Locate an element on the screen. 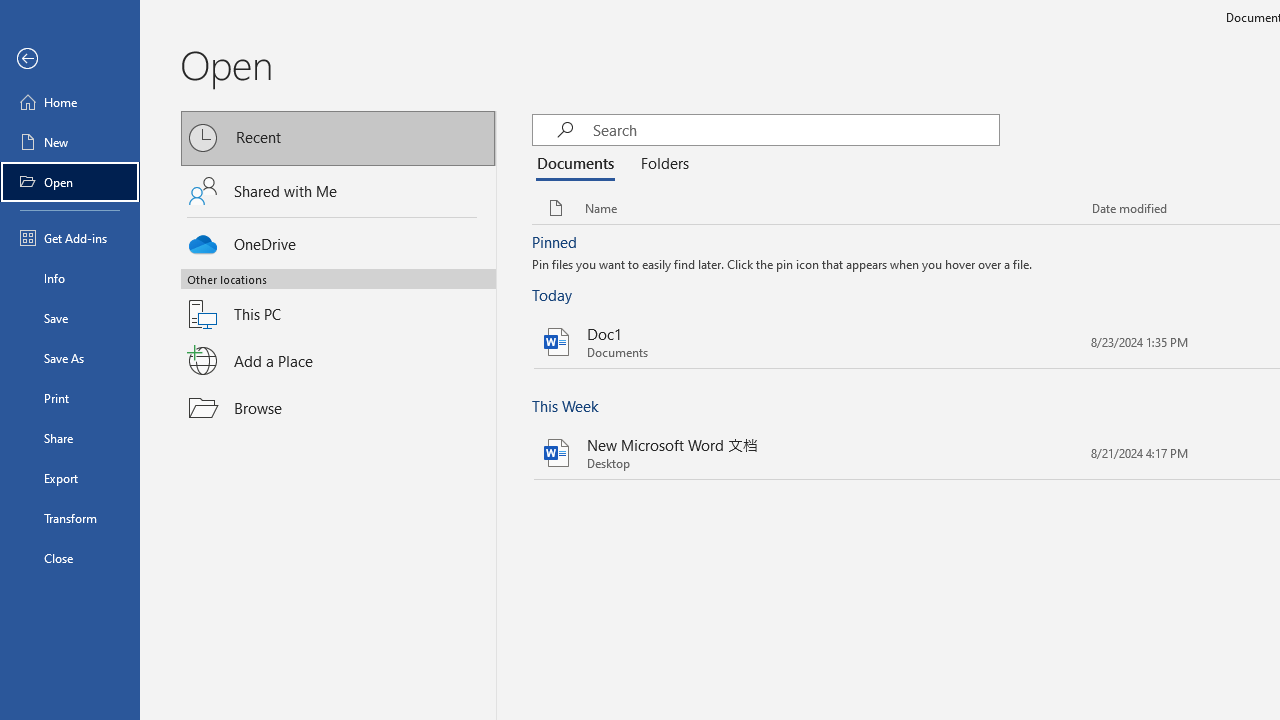 The width and height of the screenshot is (1280, 720). Documents is located at coordinates (580, 164).